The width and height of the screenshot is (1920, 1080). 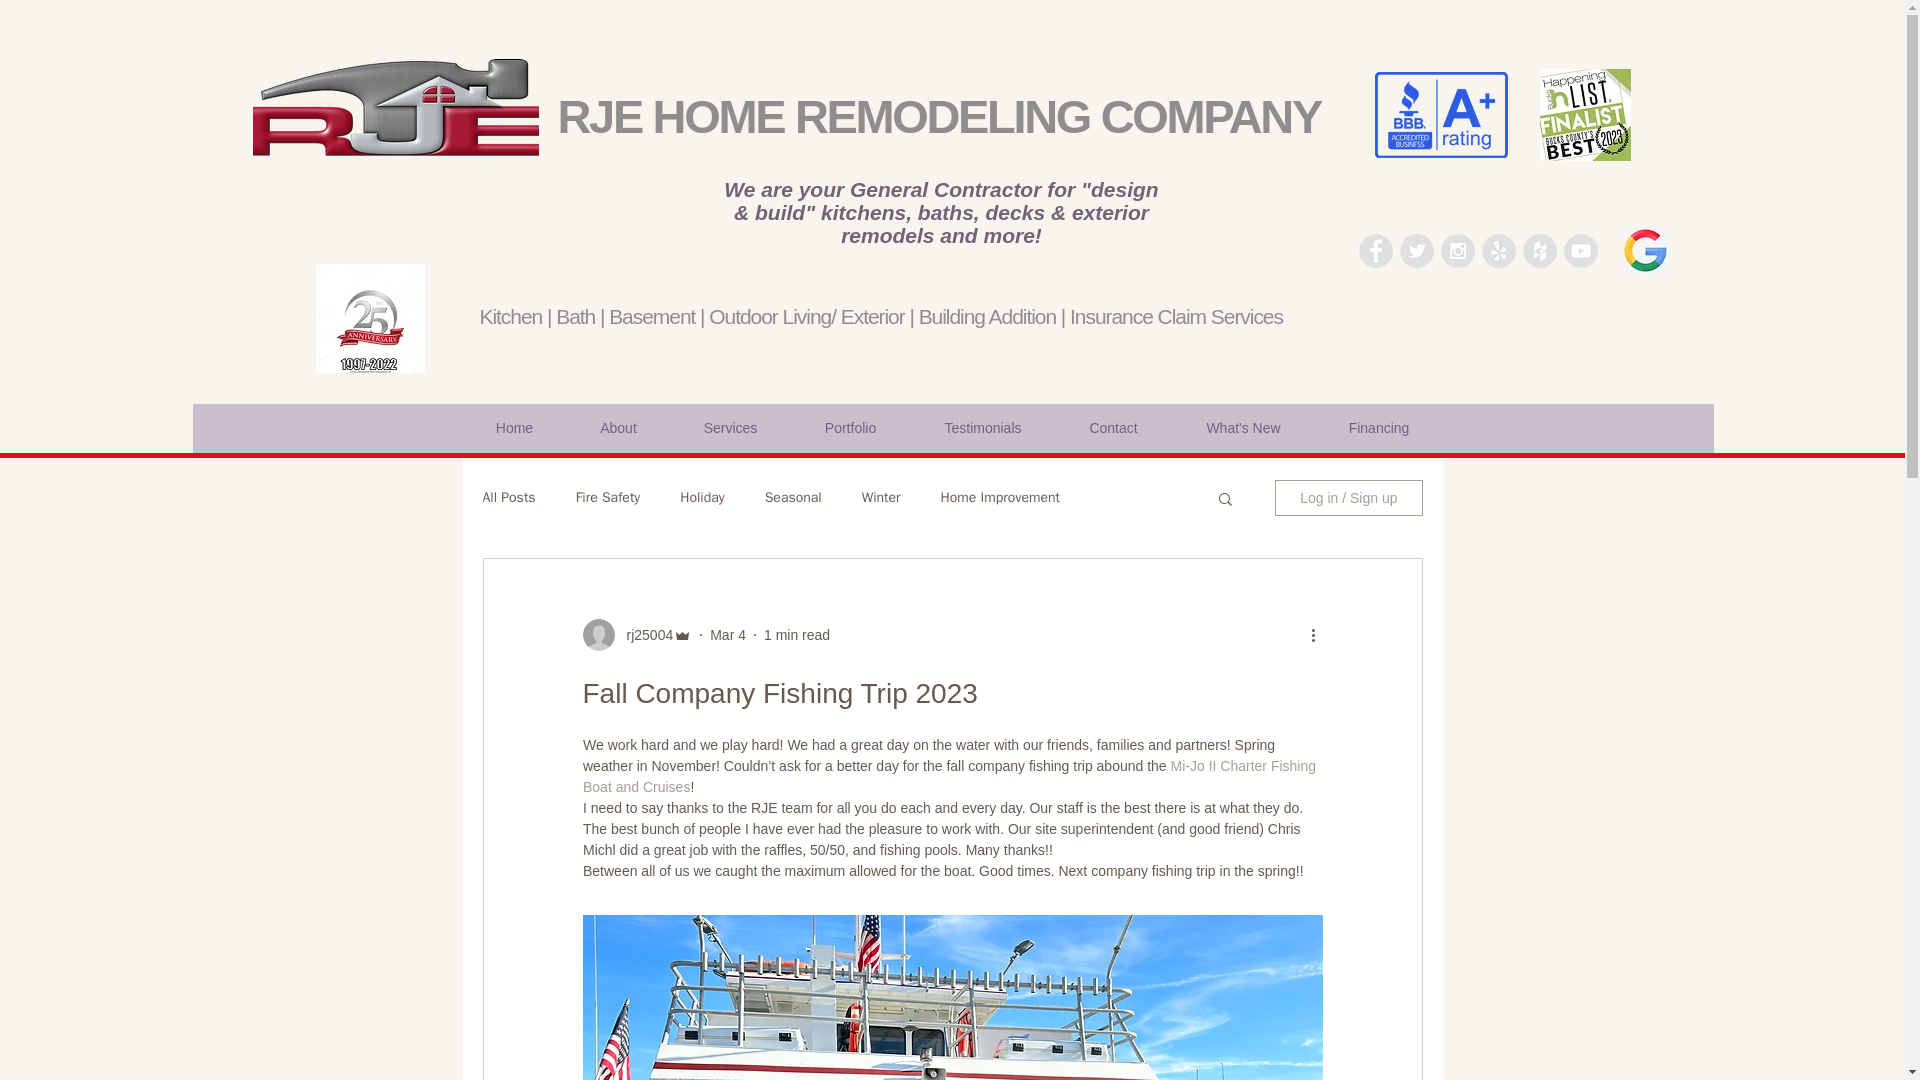 I want to click on rj25004, so click(x=644, y=635).